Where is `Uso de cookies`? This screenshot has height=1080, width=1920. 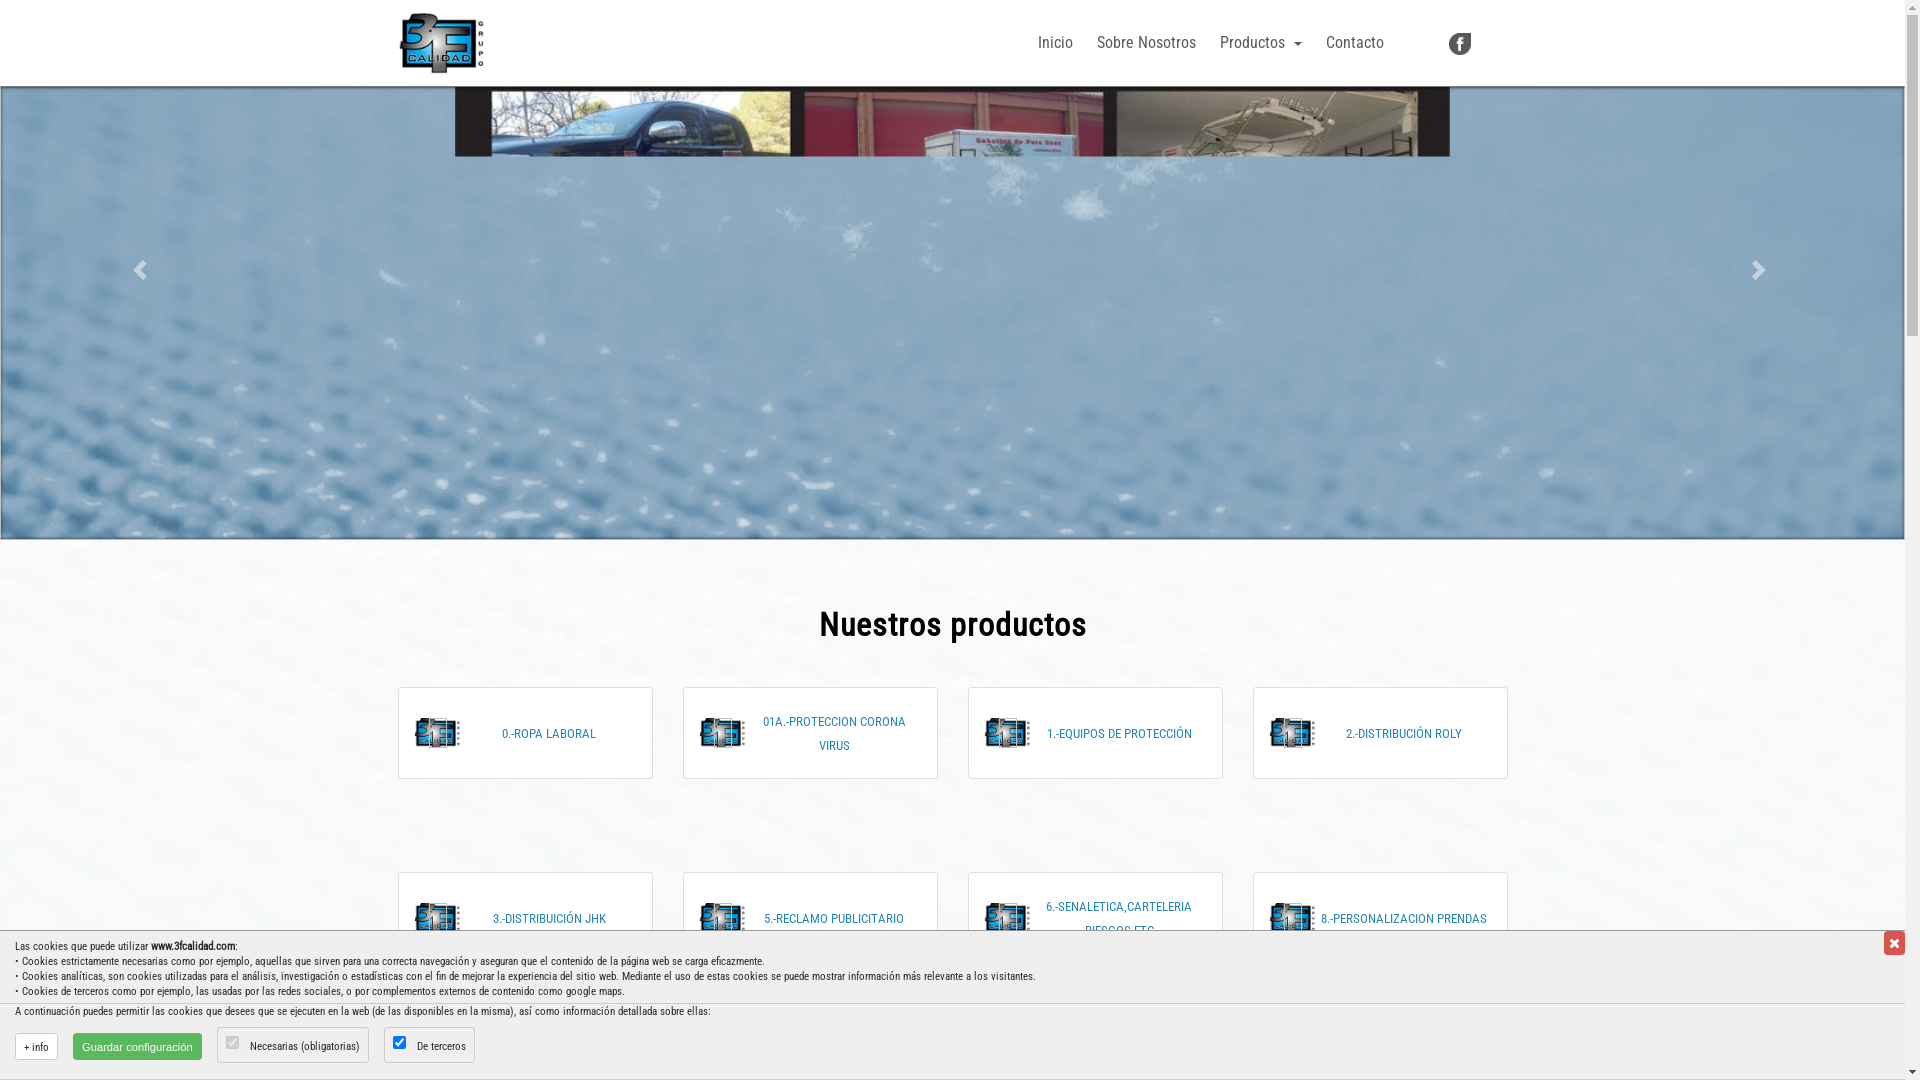 Uso de cookies is located at coordinates (52, 1068).